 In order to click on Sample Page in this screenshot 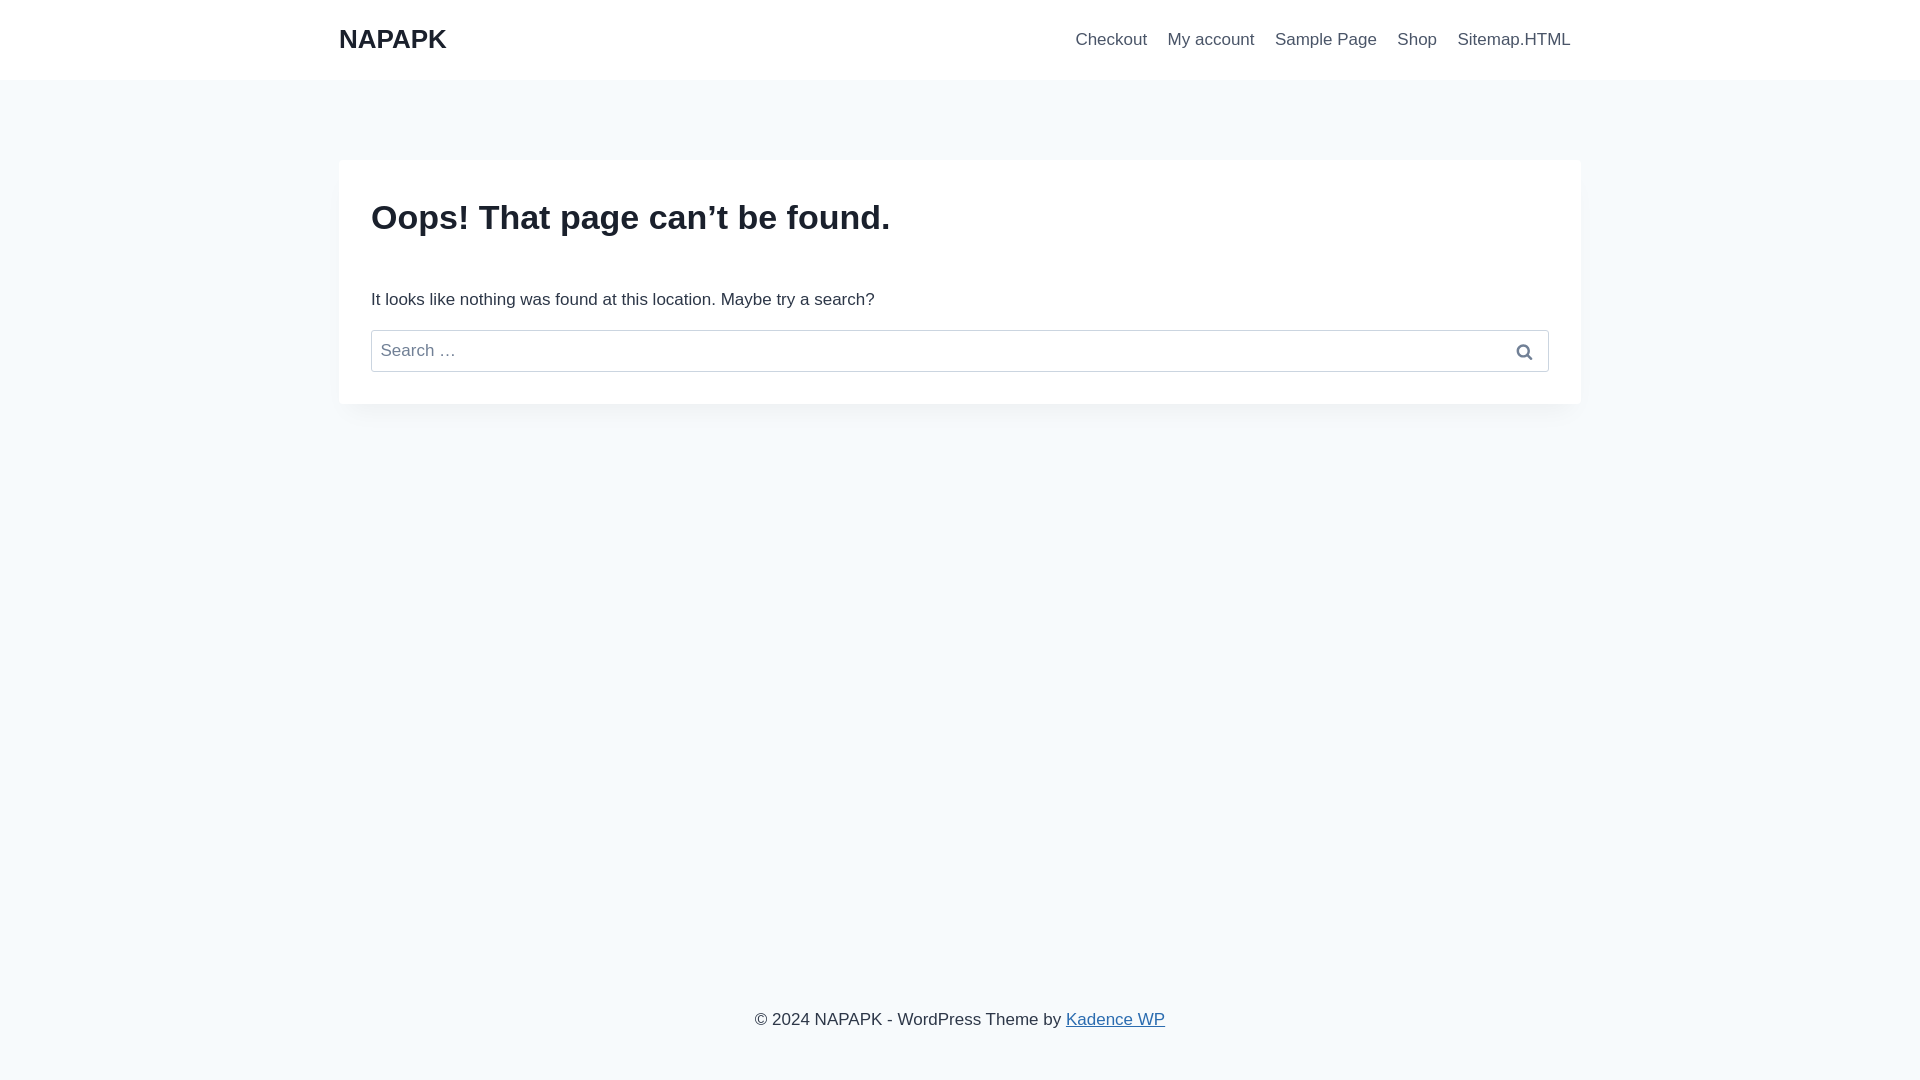, I will do `click(1326, 40)`.